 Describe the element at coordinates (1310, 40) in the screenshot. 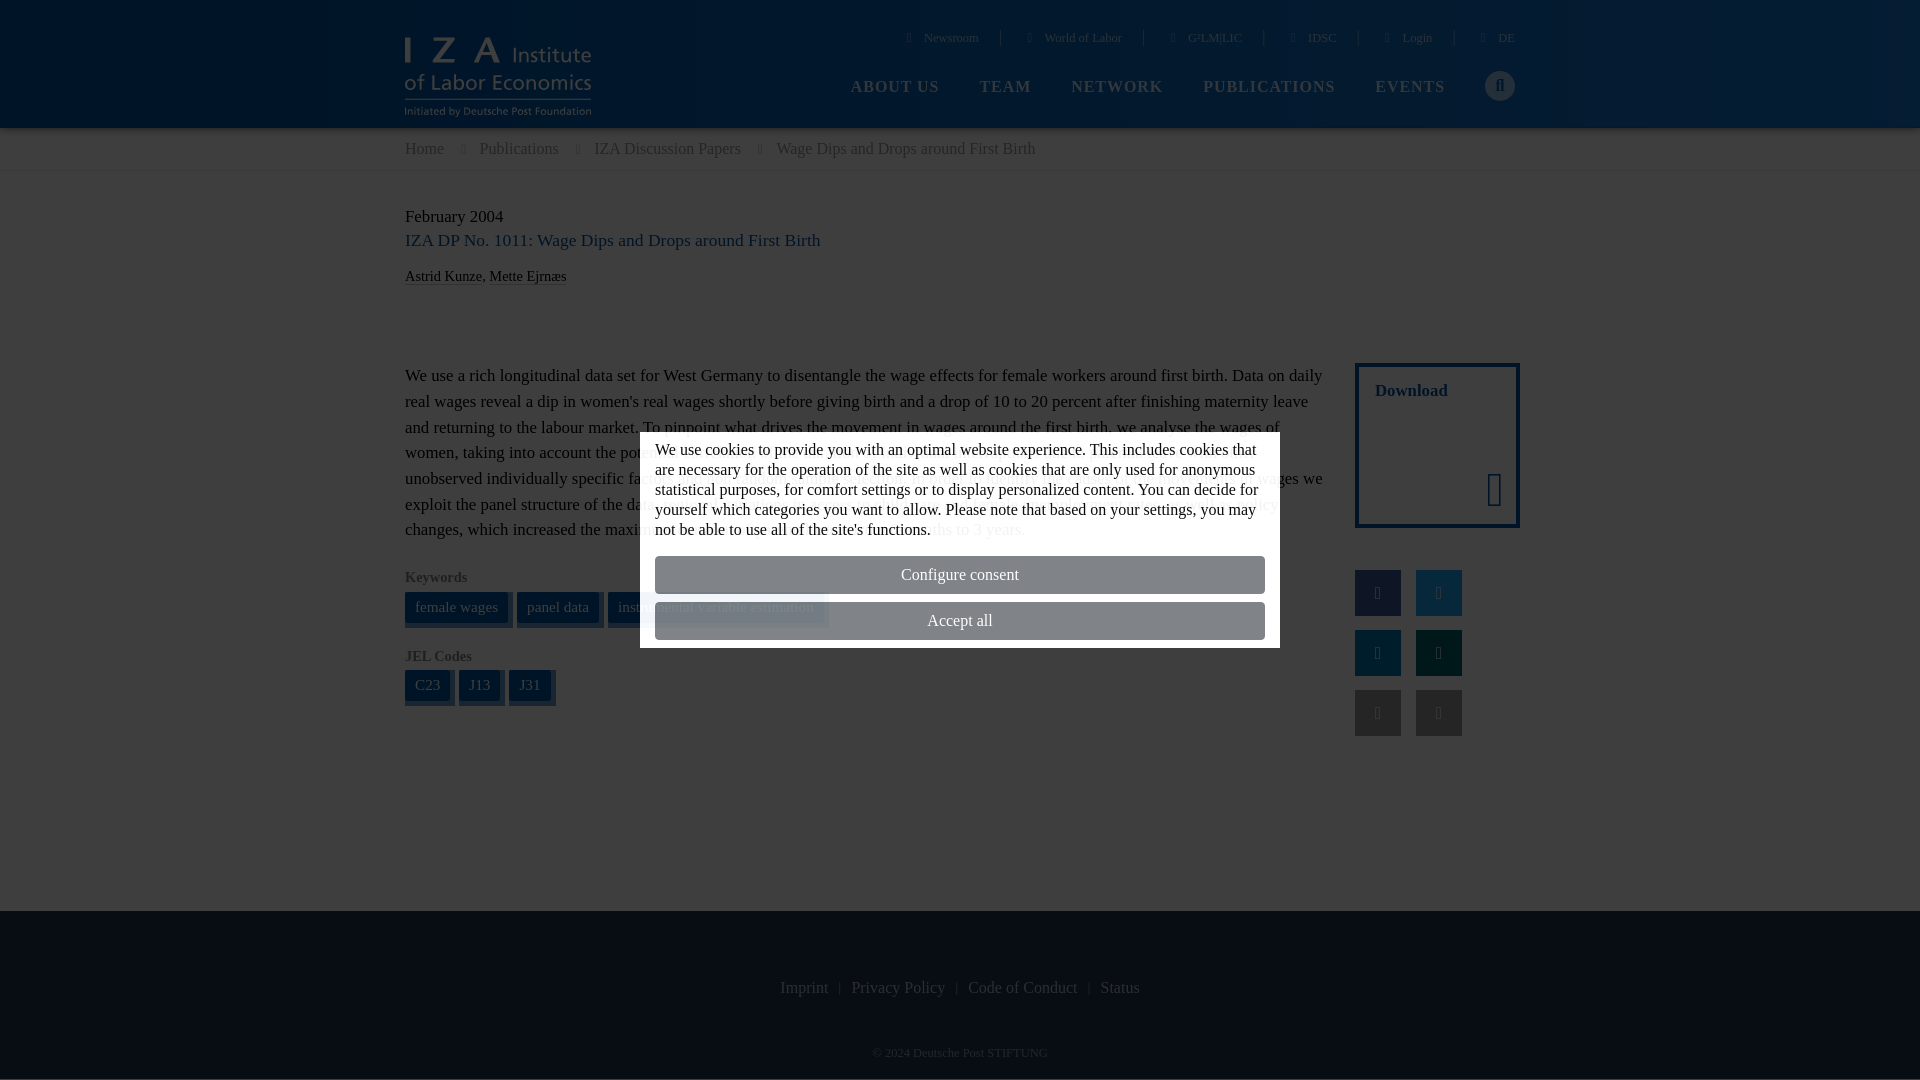

I see `IDSC` at that location.